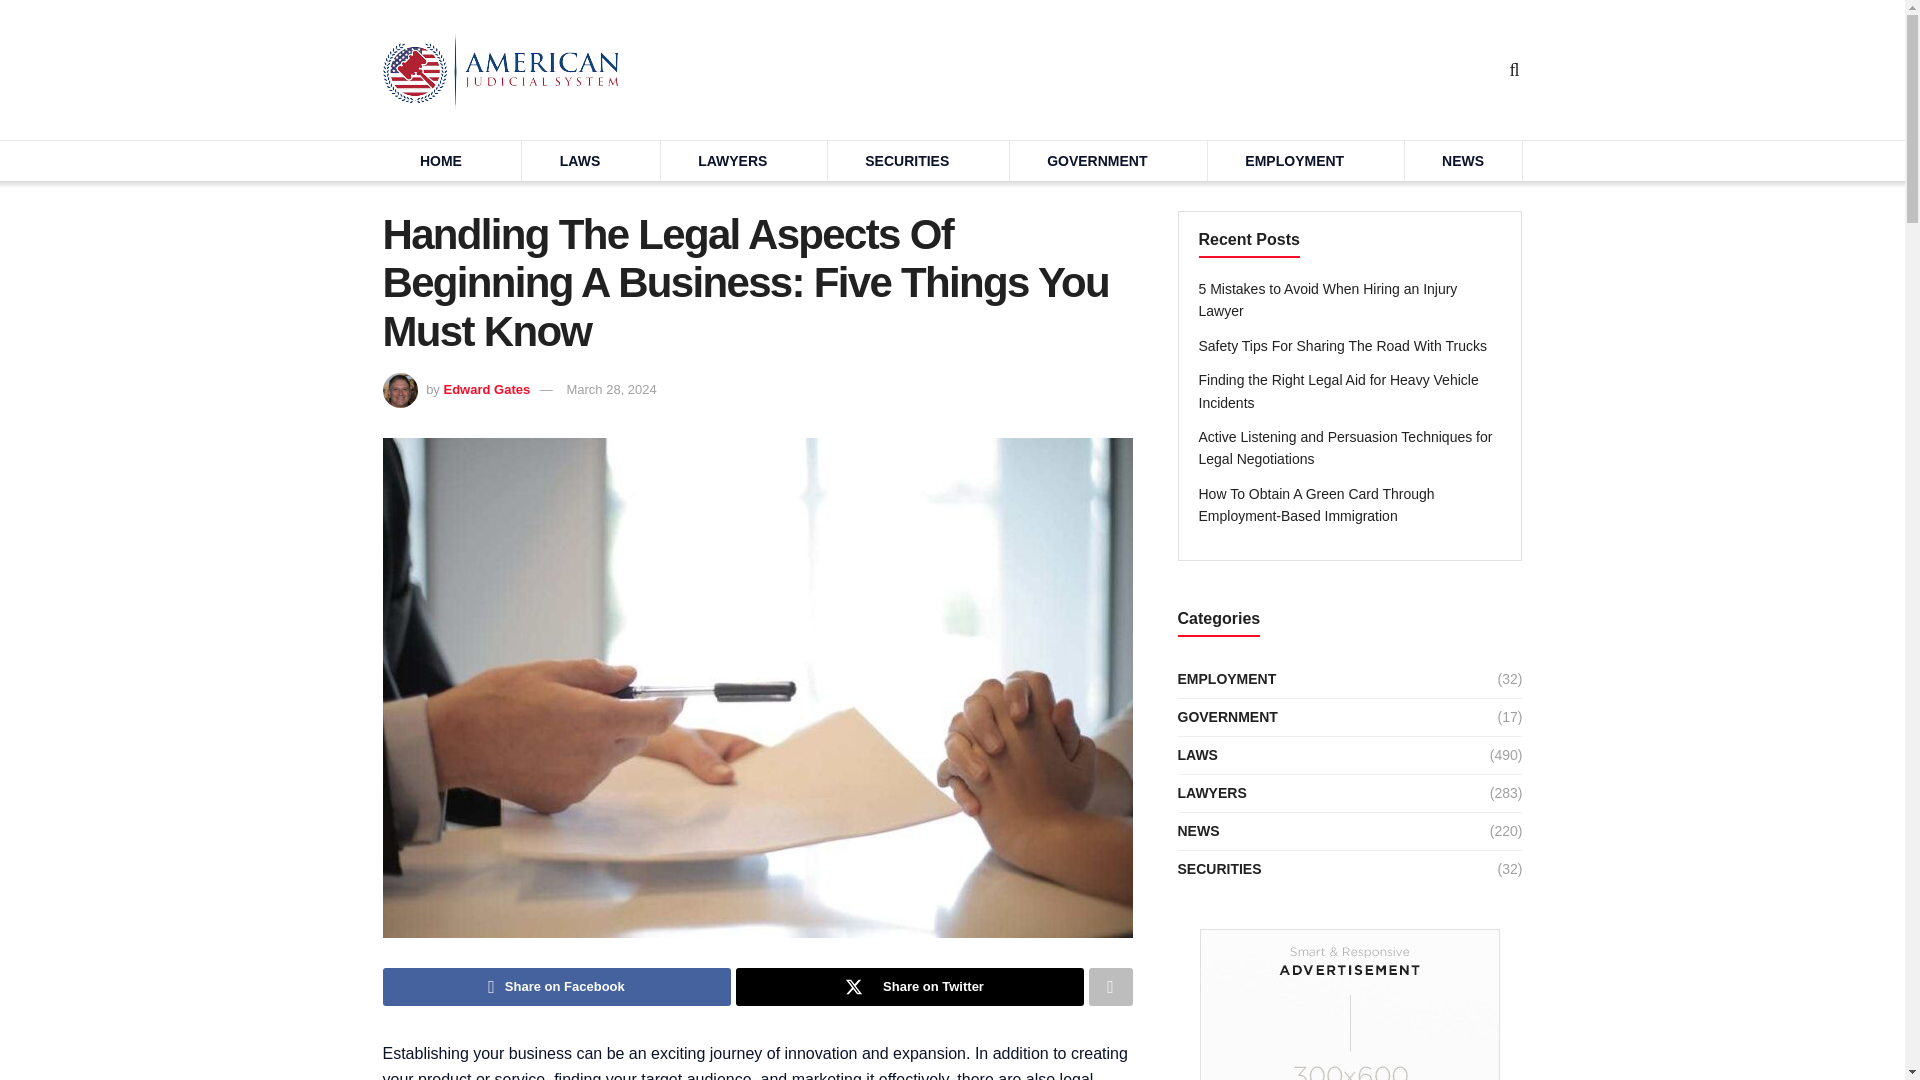 This screenshot has width=1920, height=1080. I want to click on HOME, so click(440, 161).